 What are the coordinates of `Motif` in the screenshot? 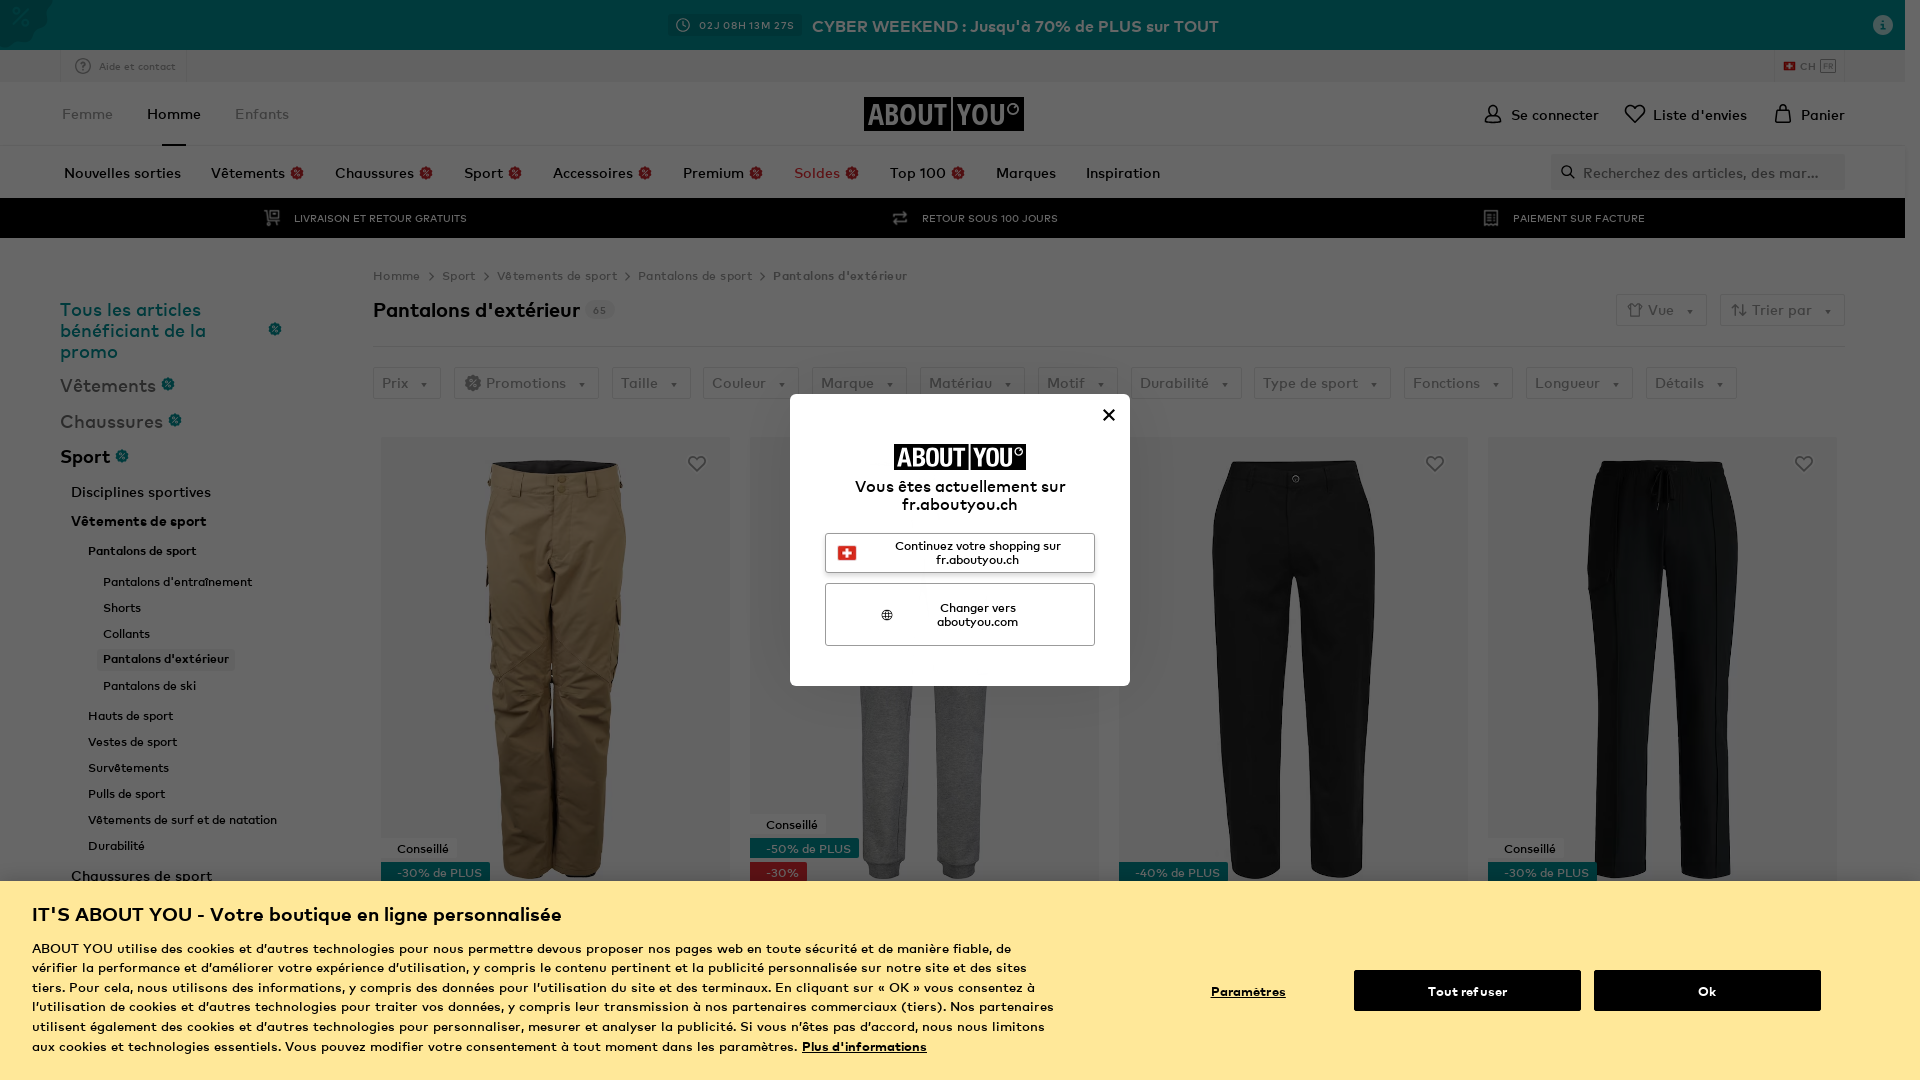 It's located at (1078, 383).